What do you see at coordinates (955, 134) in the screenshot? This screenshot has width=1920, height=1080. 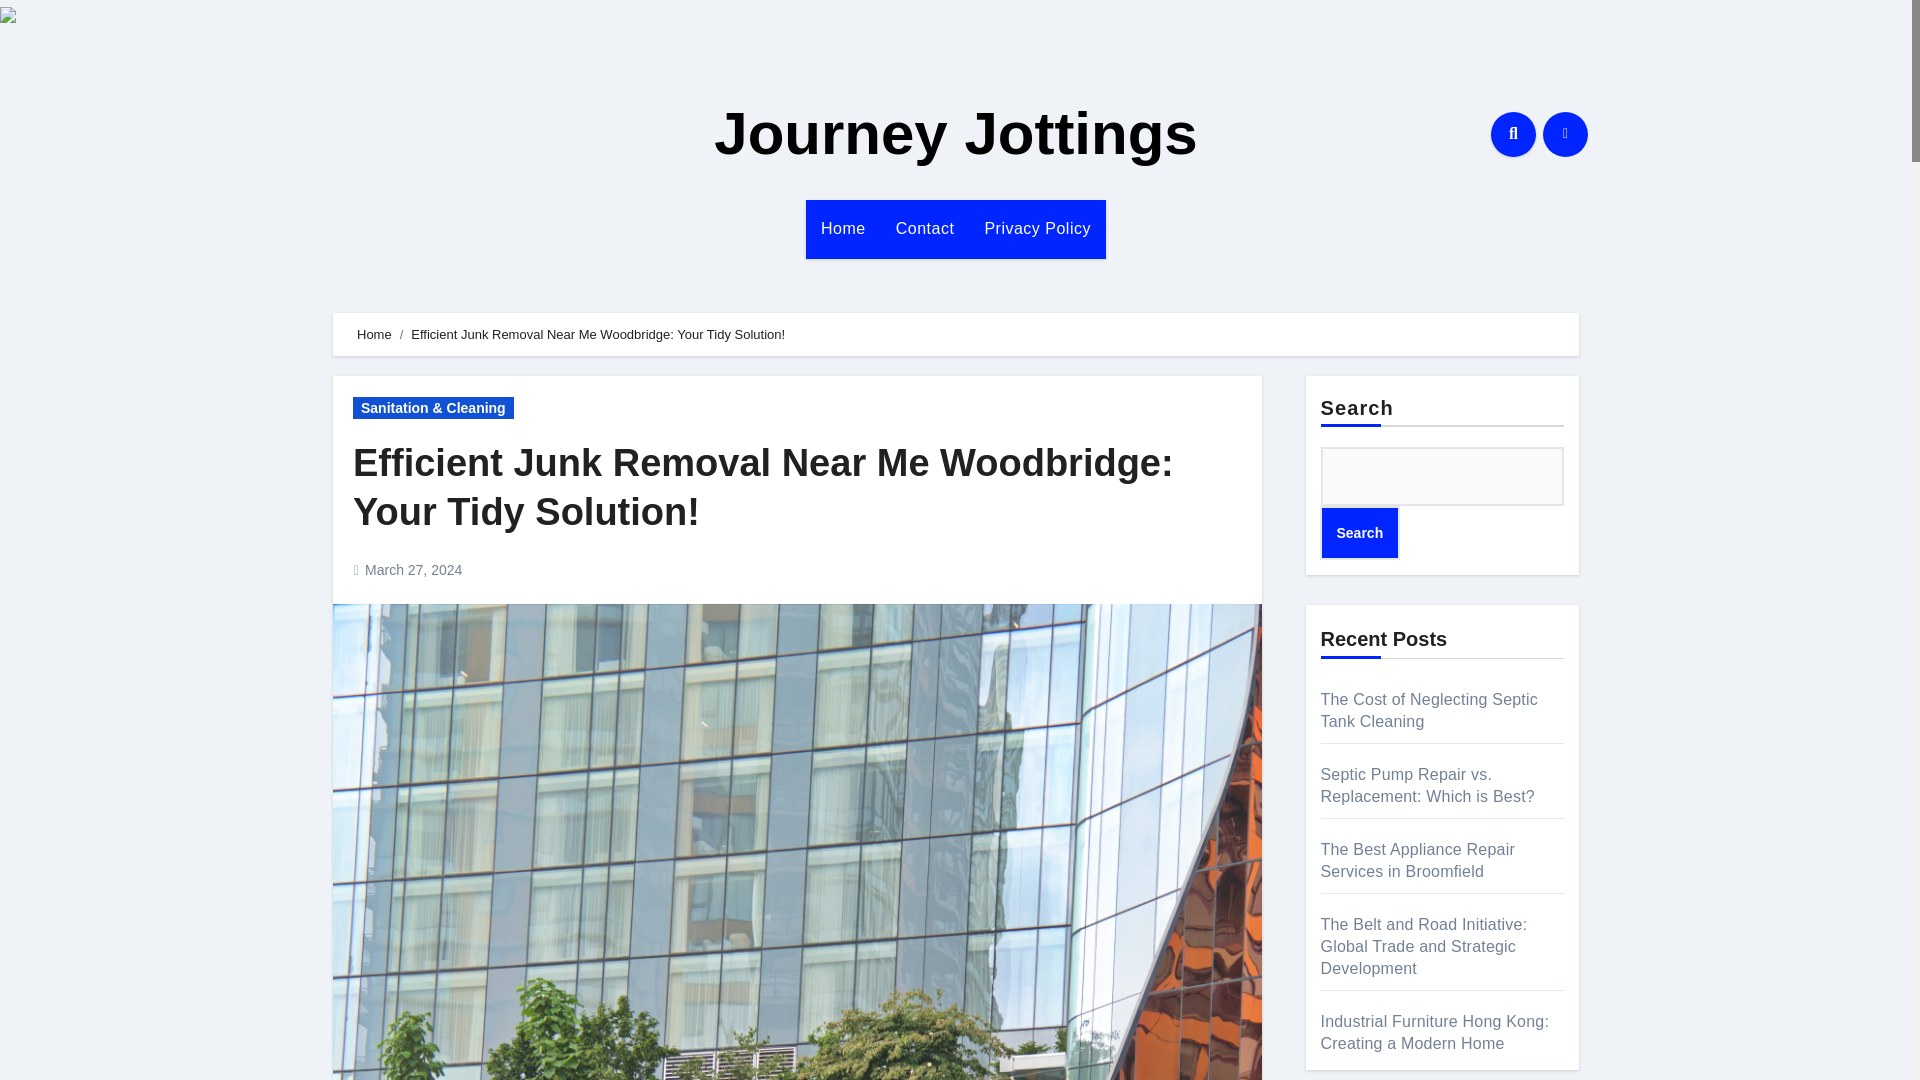 I see `Journey Jottings` at bounding box center [955, 134].